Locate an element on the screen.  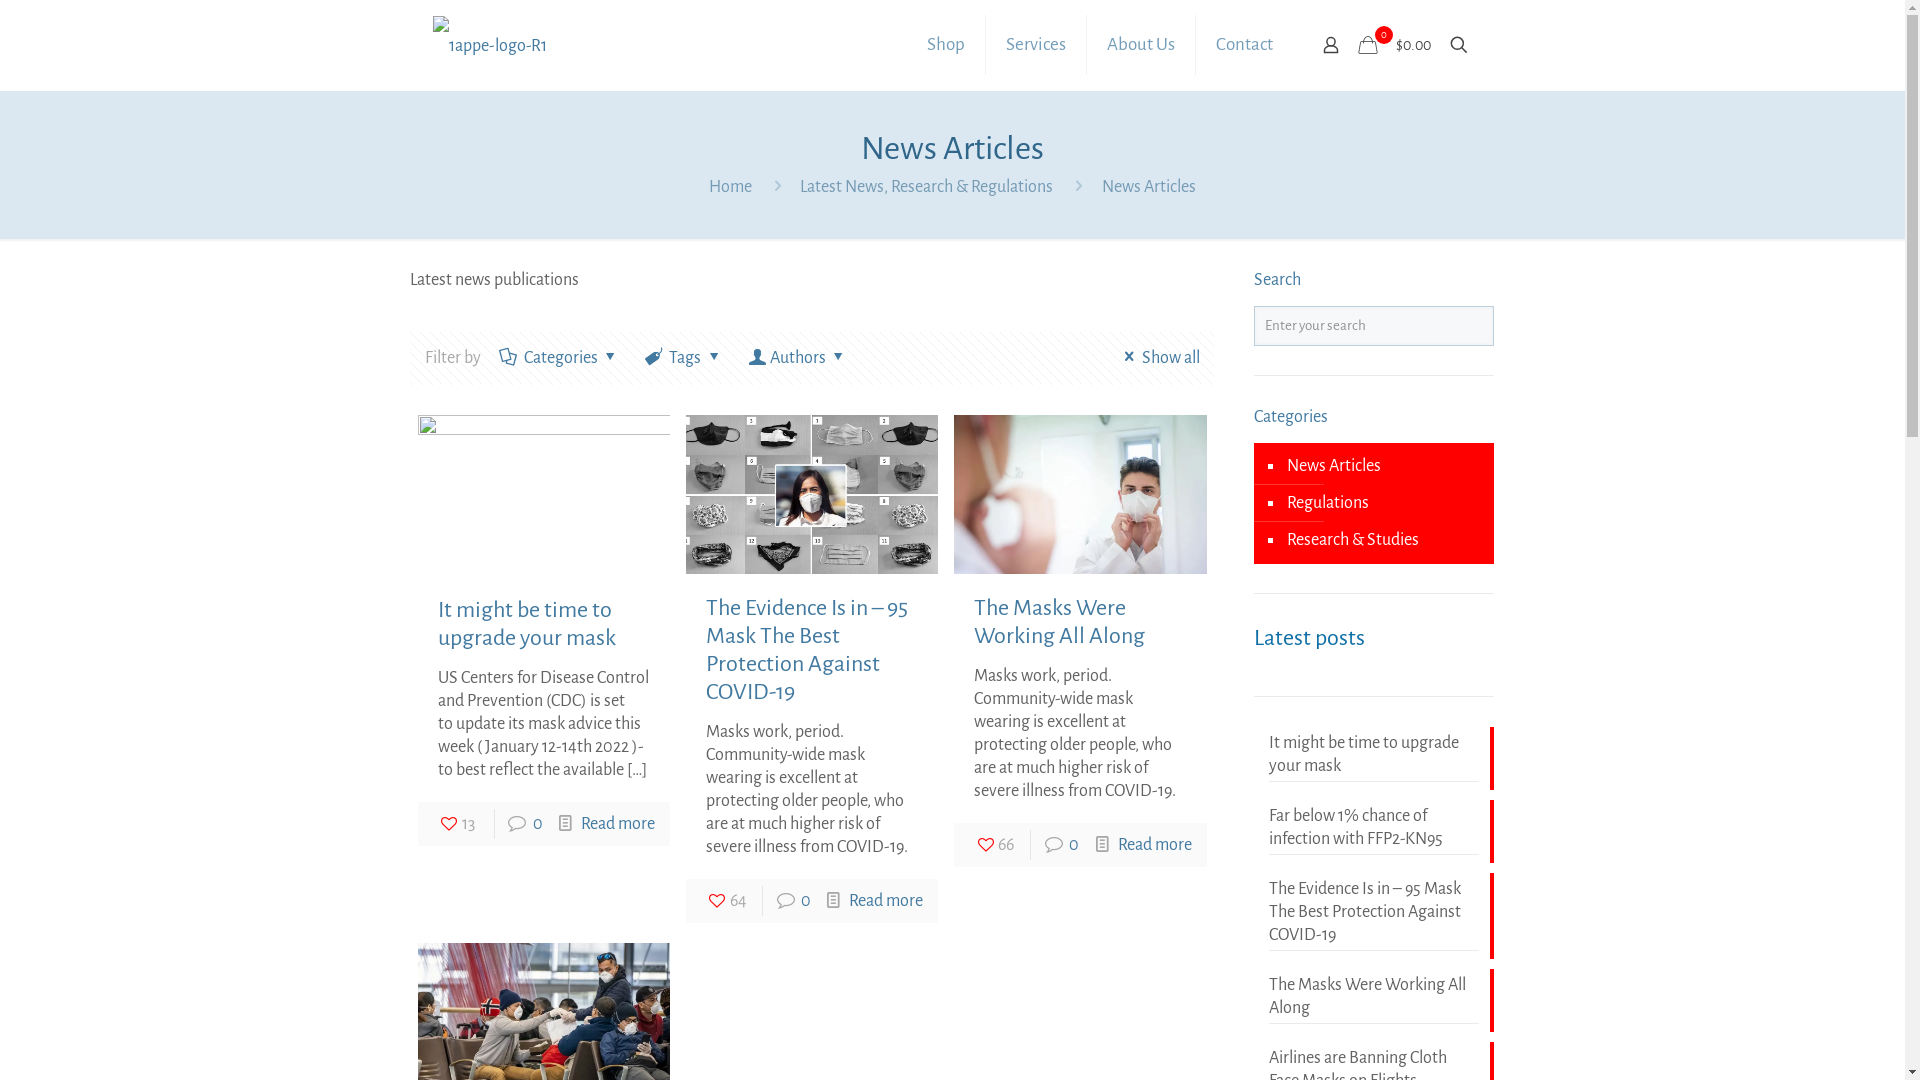
0 is located at coordinates (1074, 845).